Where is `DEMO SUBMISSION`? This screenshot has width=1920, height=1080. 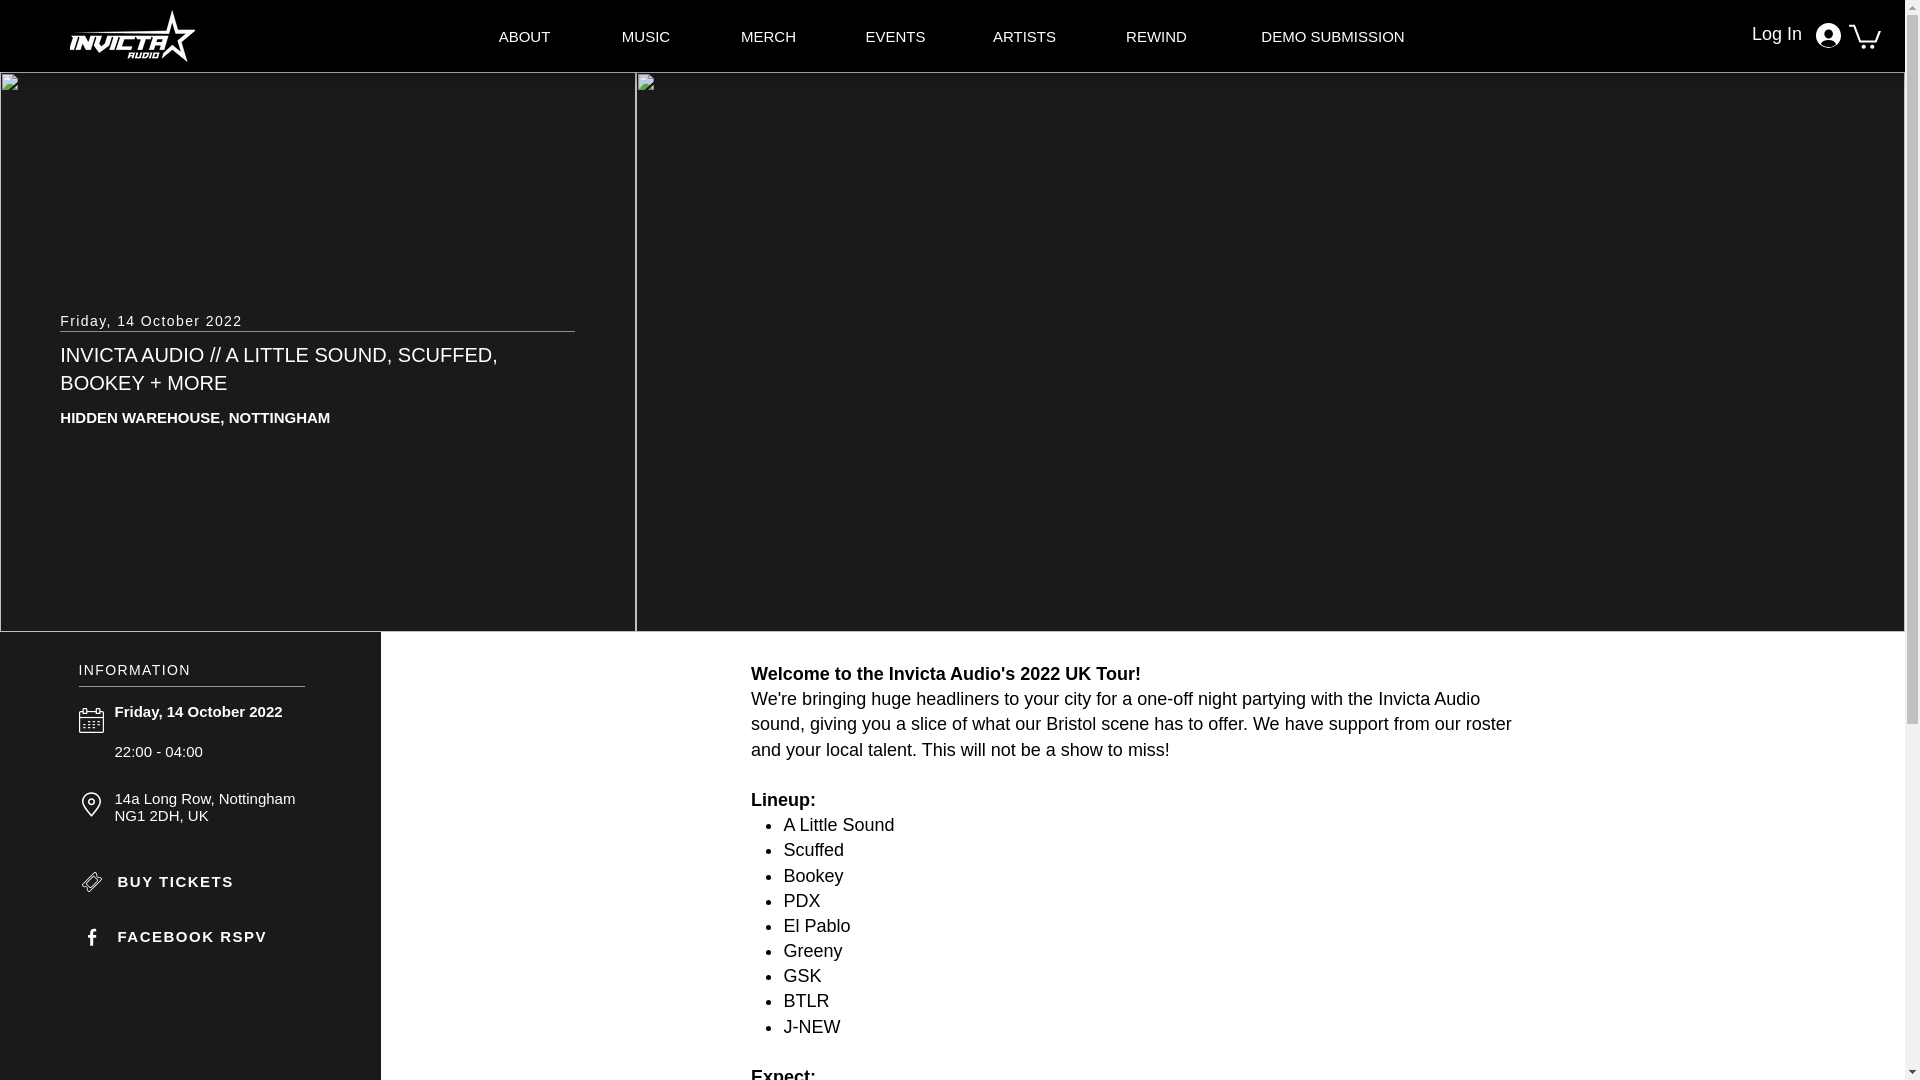
DEMO SUBMISSION is located at coordinates (1334, 36).